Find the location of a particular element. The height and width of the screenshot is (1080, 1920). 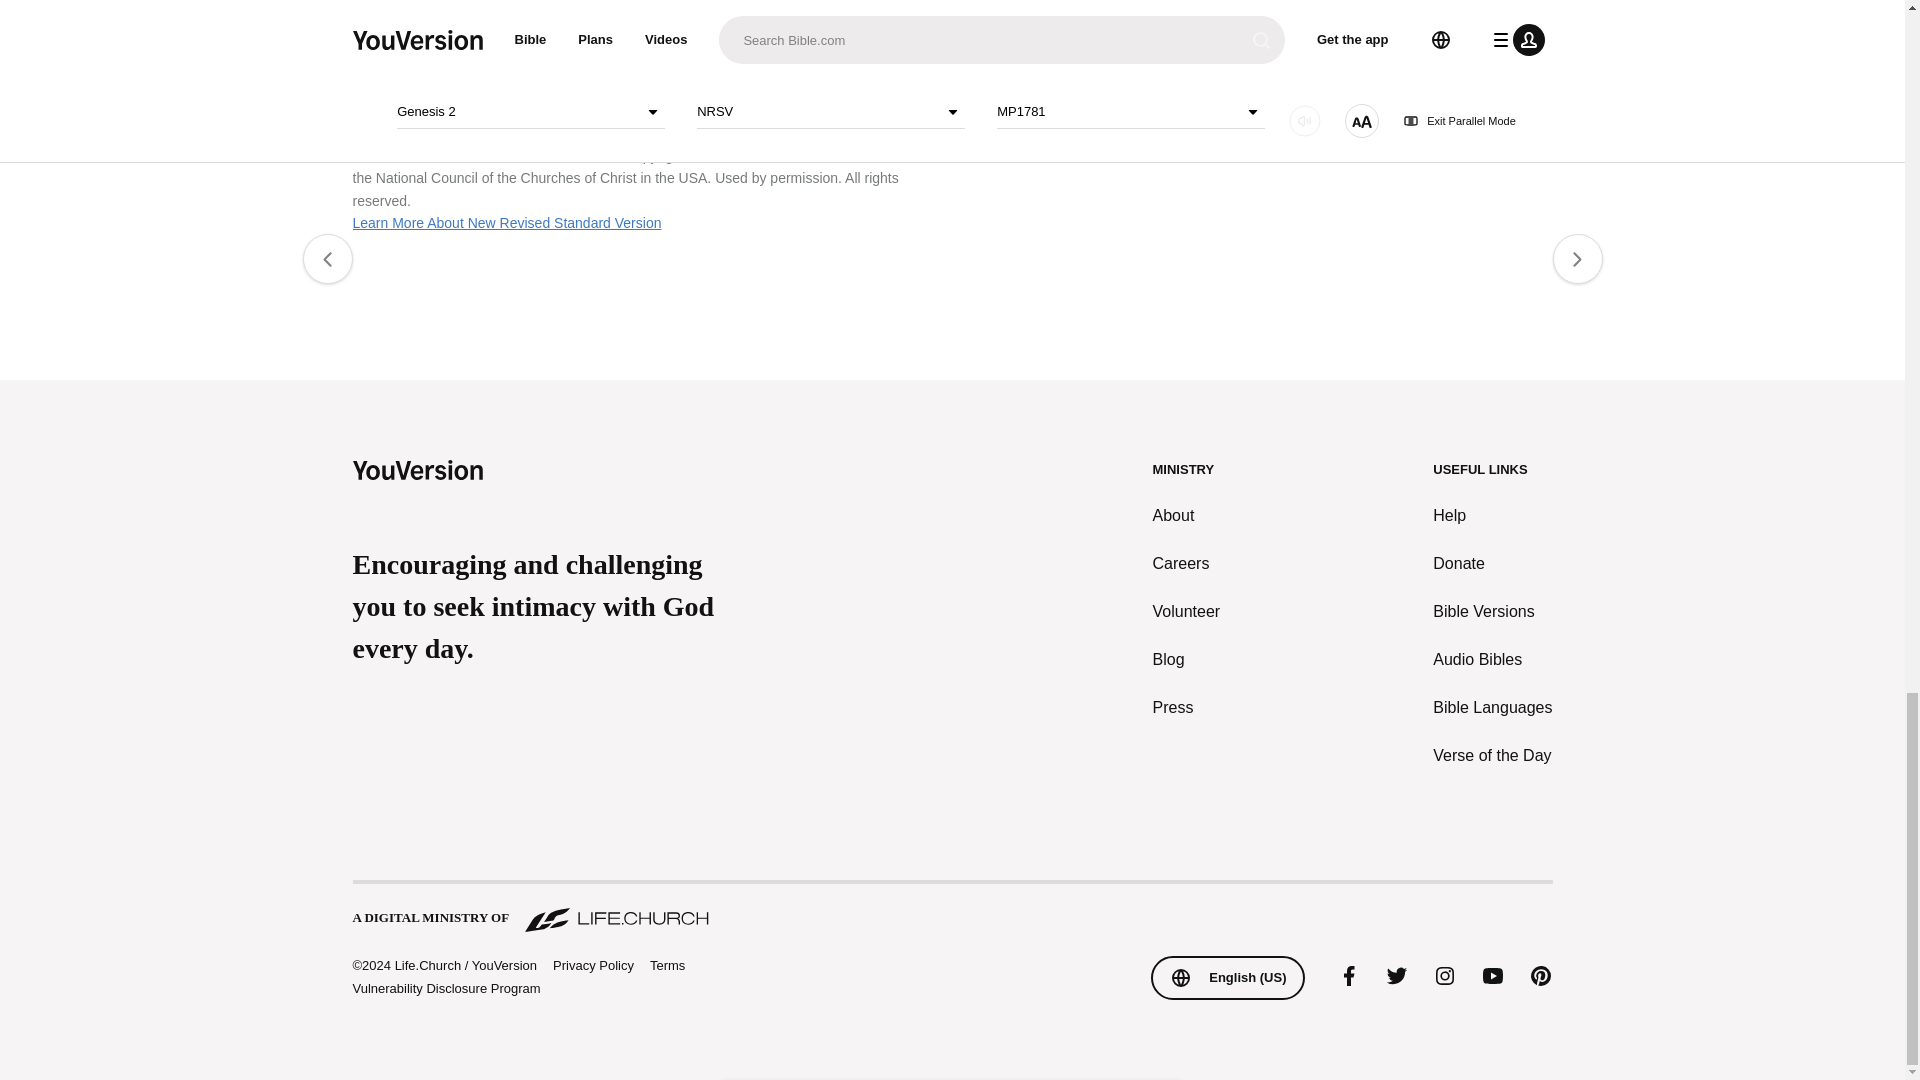

Press is located at coordinates (1187, 708).